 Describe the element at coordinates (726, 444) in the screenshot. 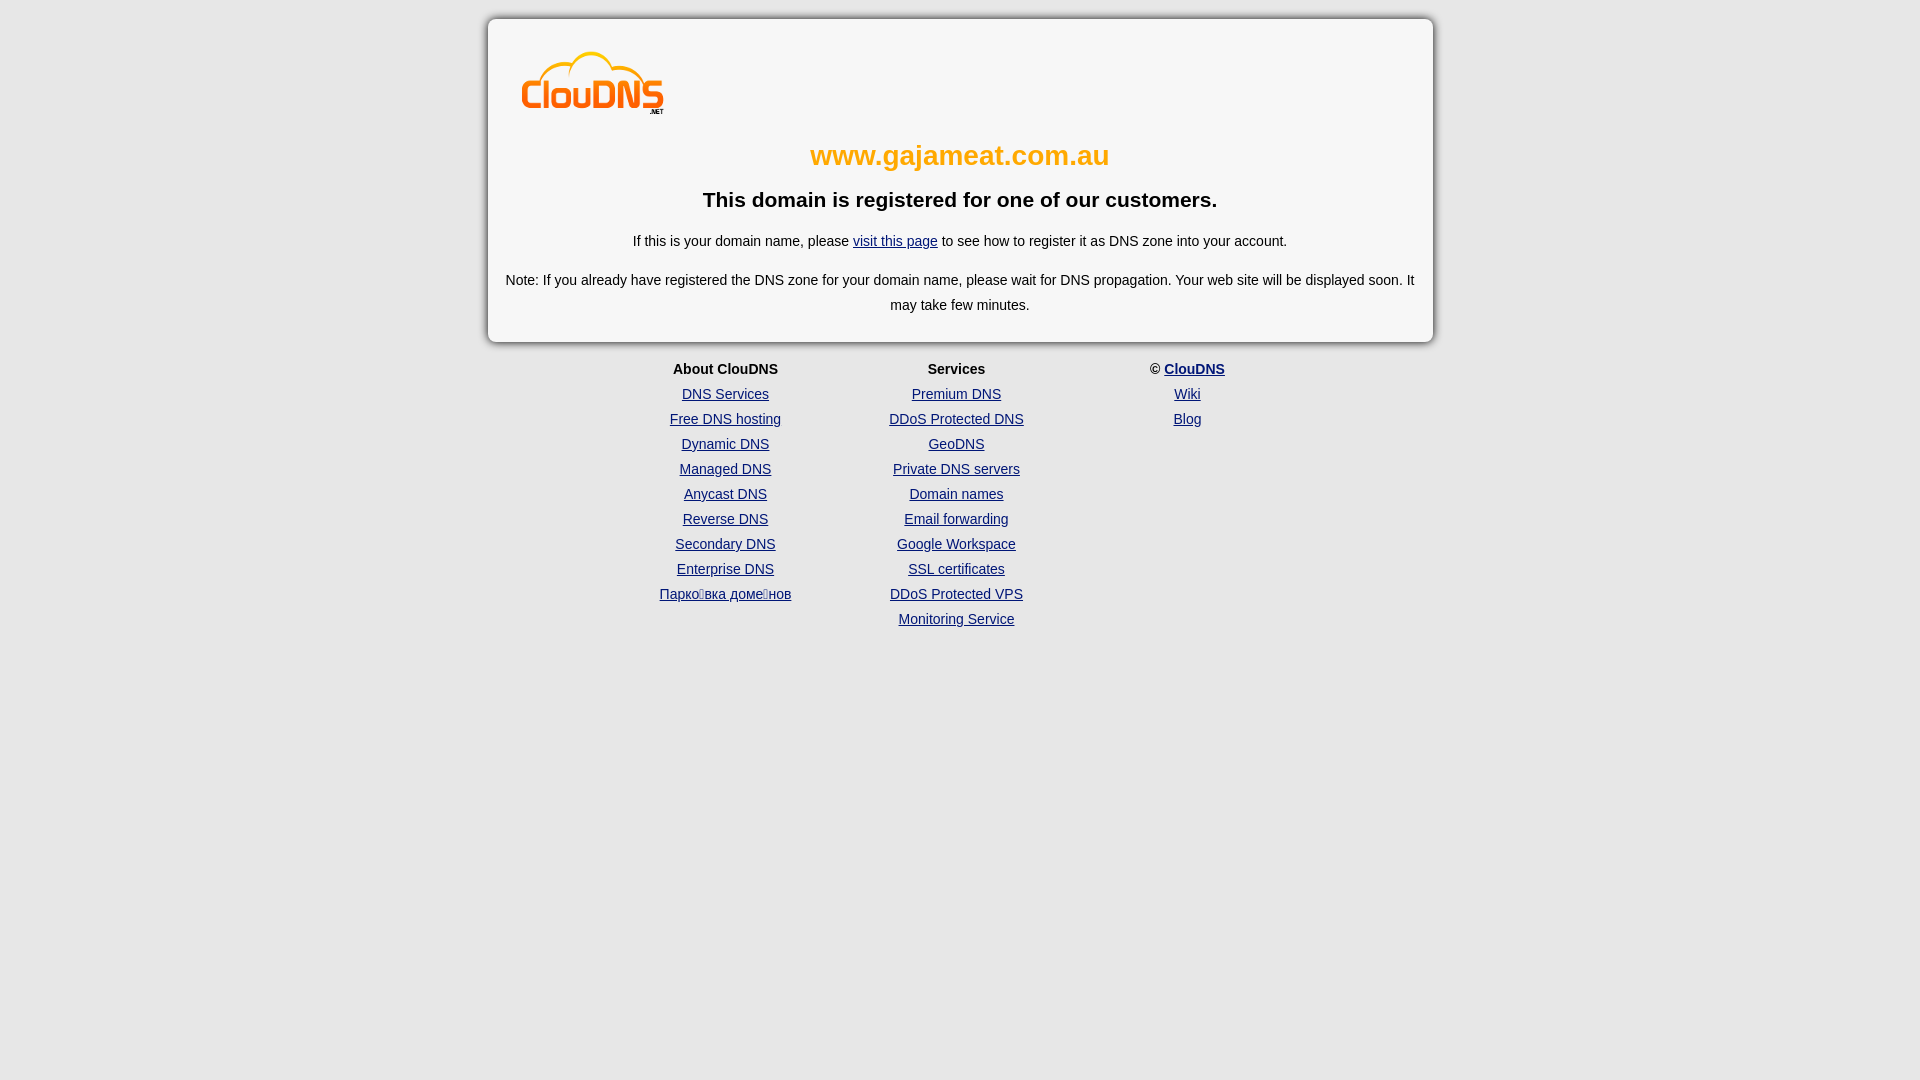

I see `Dynamic DNS` at that location.